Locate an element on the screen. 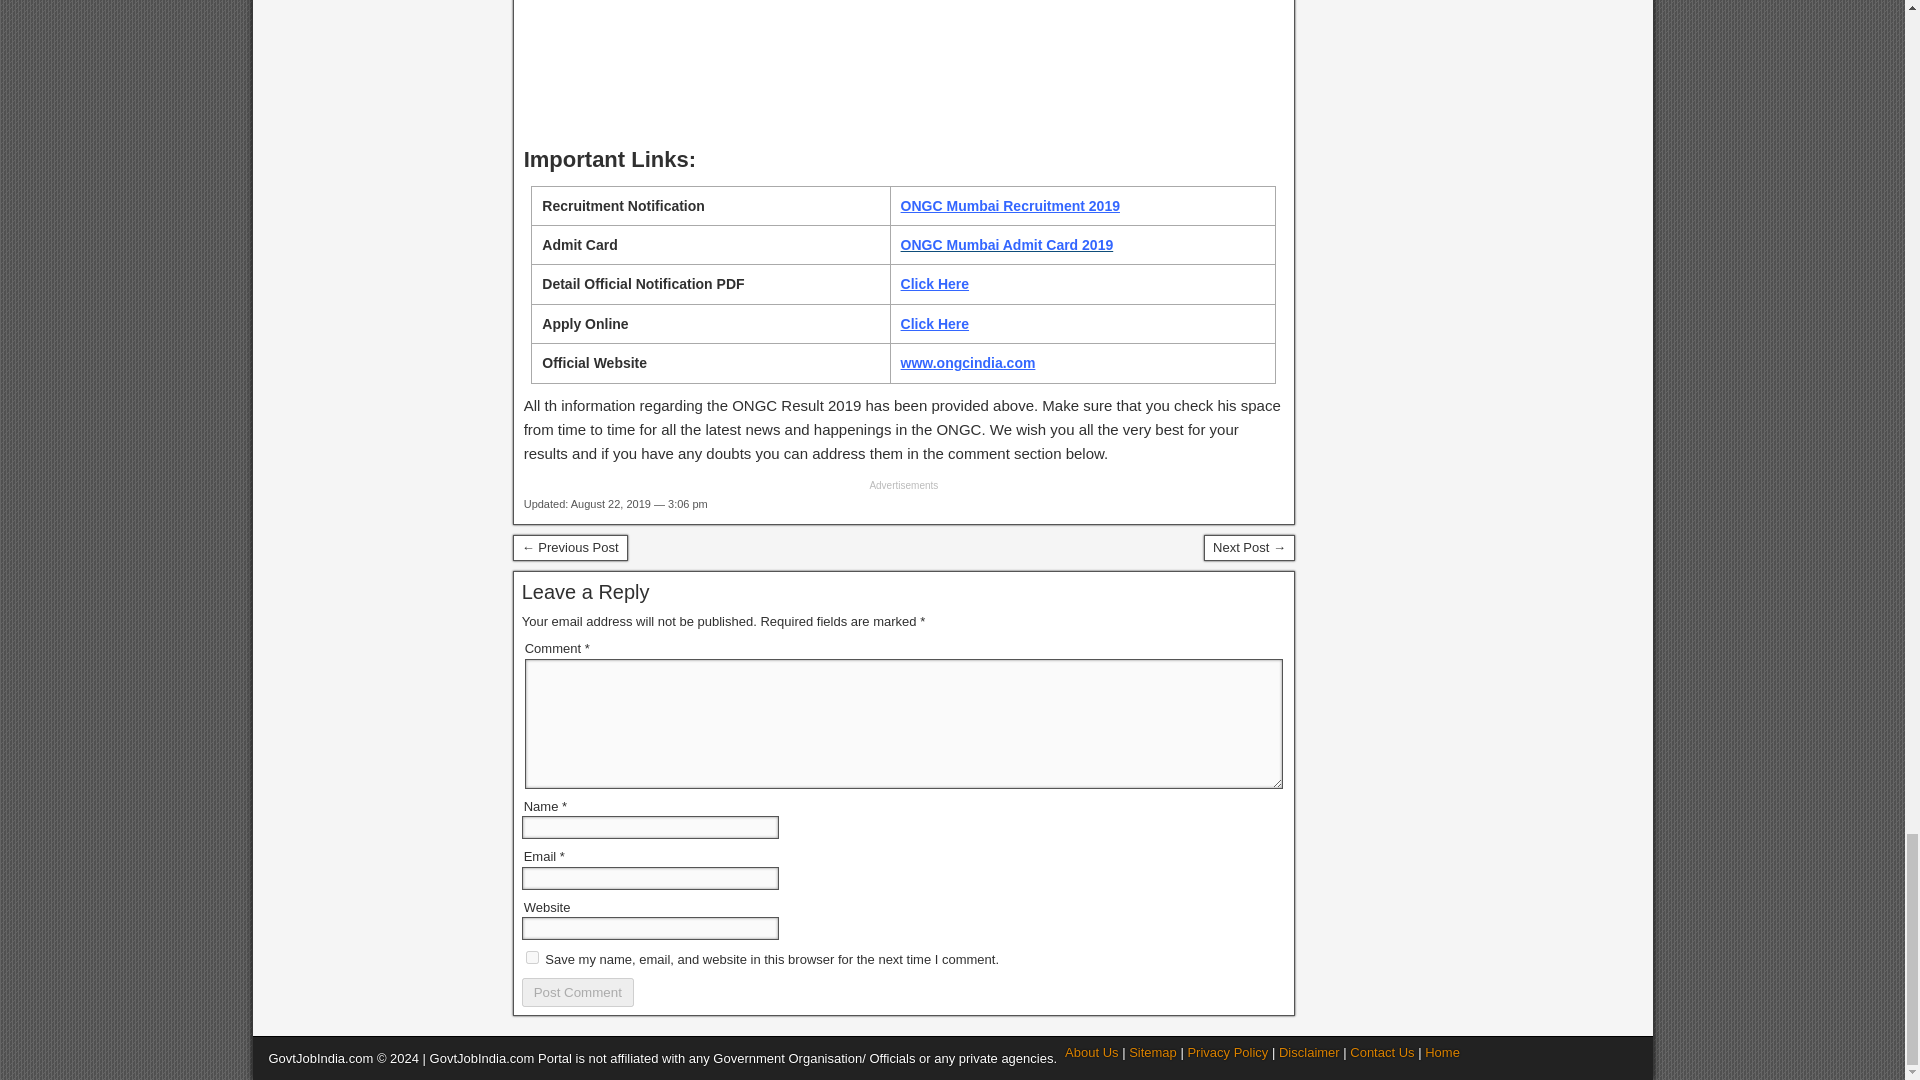 Image resolution: width=1920 pixels, height=1080 pixels. ONGC Mumbai Admit Card 2019 is located at coordinates (1006, 244).